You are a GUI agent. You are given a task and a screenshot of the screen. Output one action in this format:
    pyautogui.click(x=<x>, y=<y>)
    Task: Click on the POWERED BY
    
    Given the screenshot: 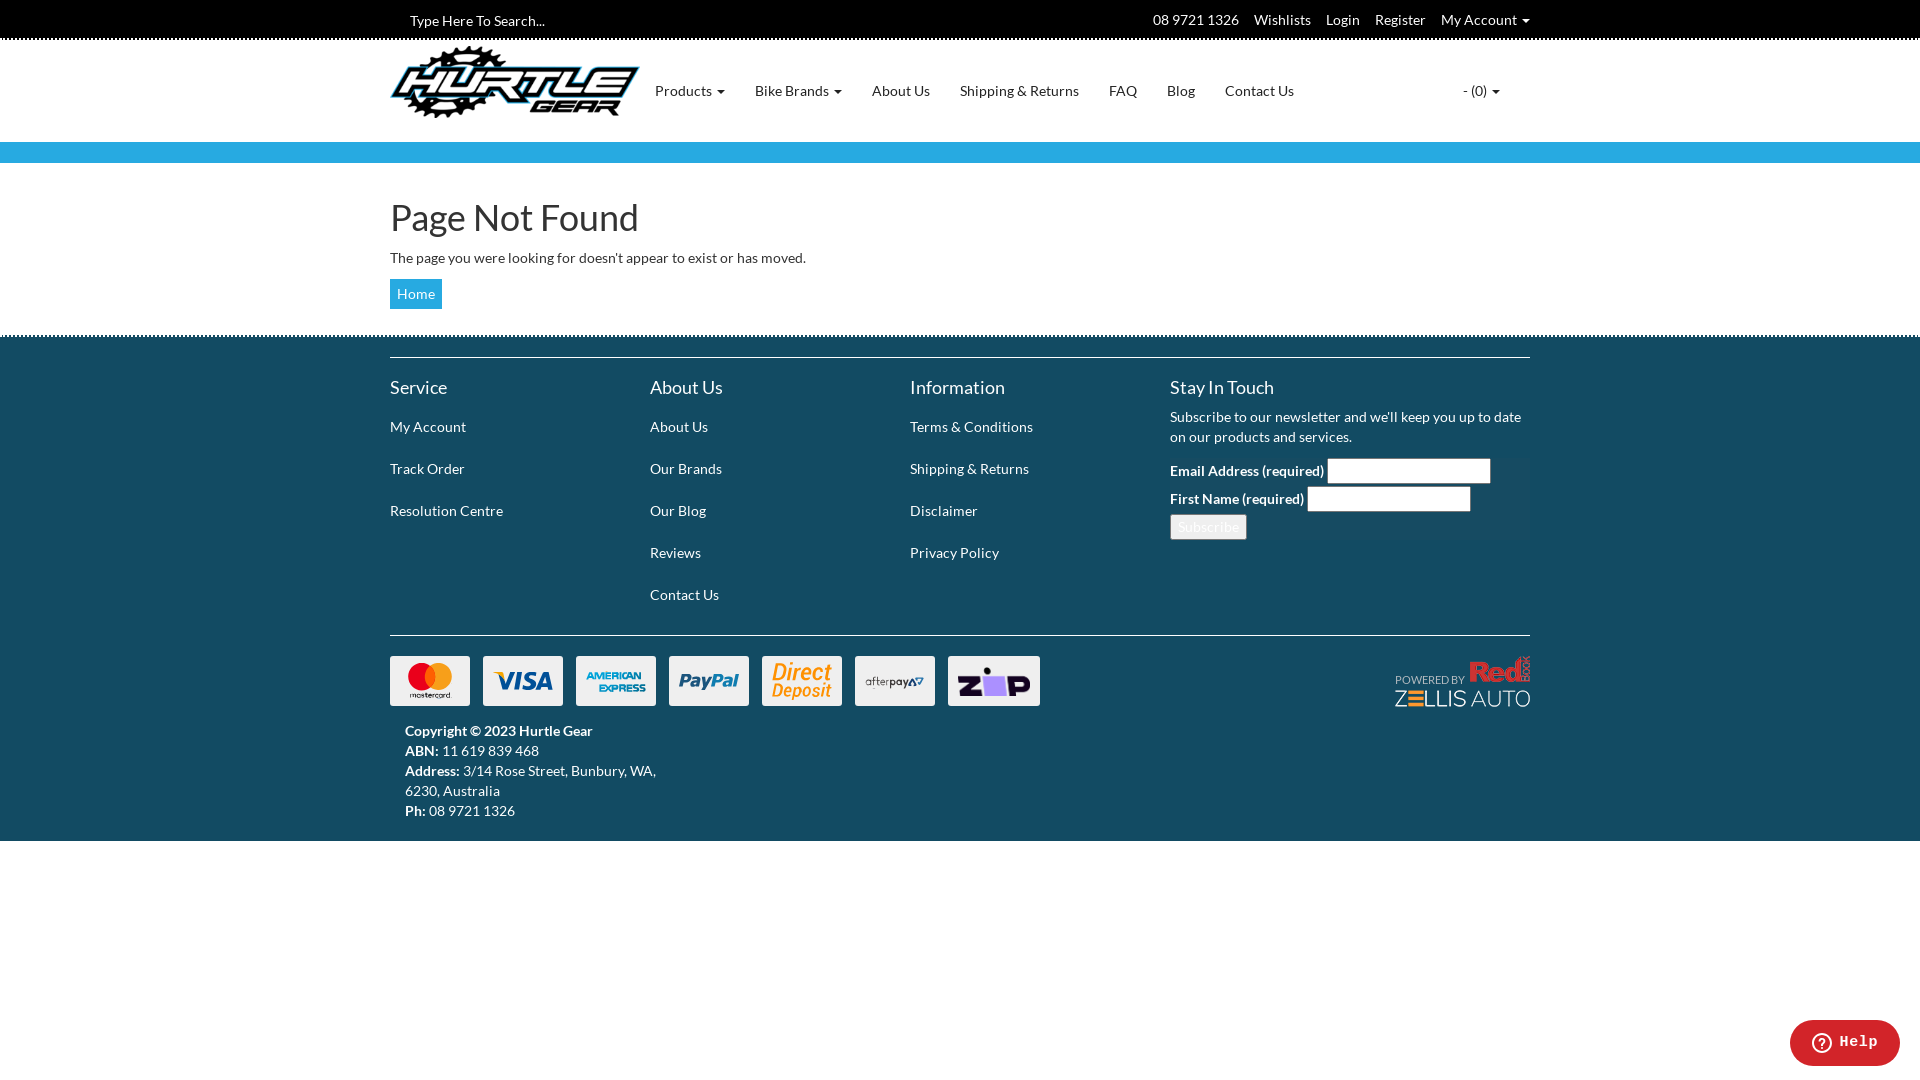 What is the action you would take?
    pyautogui.click(x=1400, y=686)
    